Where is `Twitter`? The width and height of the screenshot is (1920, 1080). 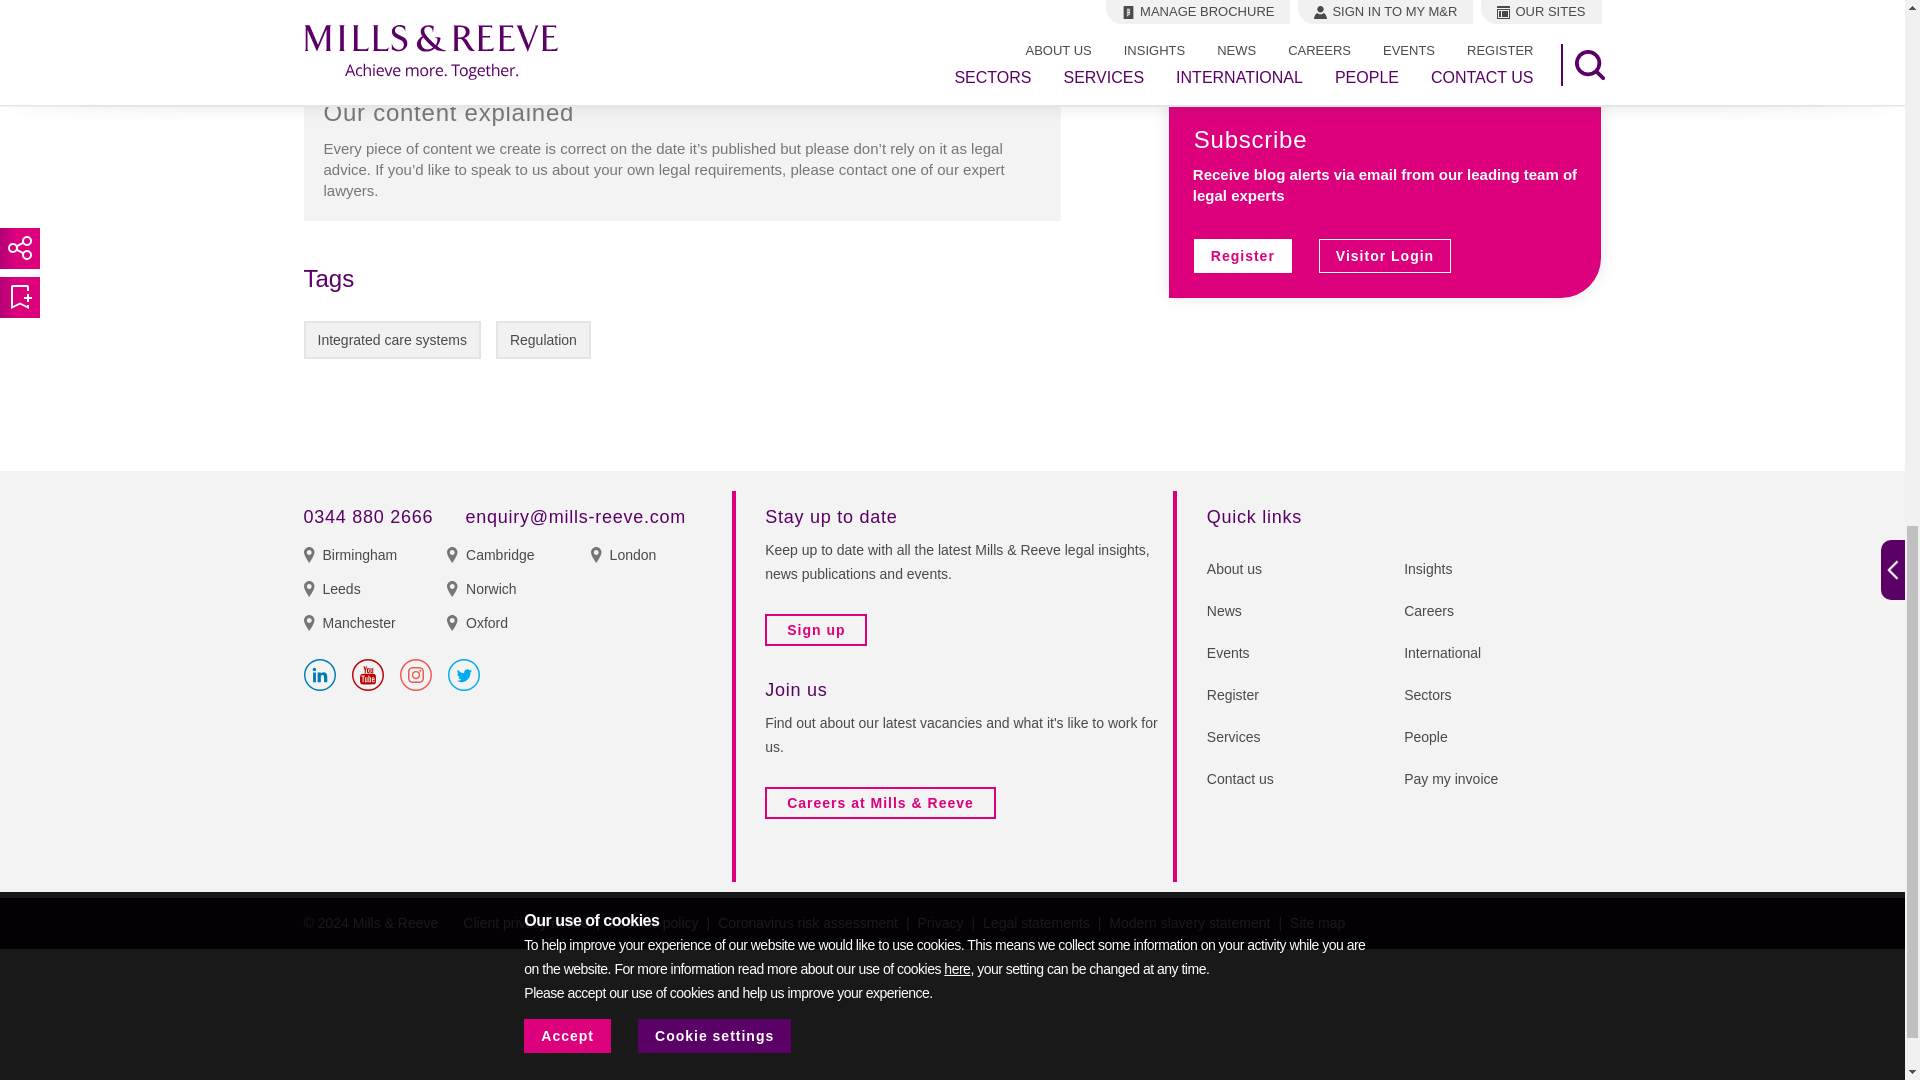
Twitter is located at coordinates (464, 674).